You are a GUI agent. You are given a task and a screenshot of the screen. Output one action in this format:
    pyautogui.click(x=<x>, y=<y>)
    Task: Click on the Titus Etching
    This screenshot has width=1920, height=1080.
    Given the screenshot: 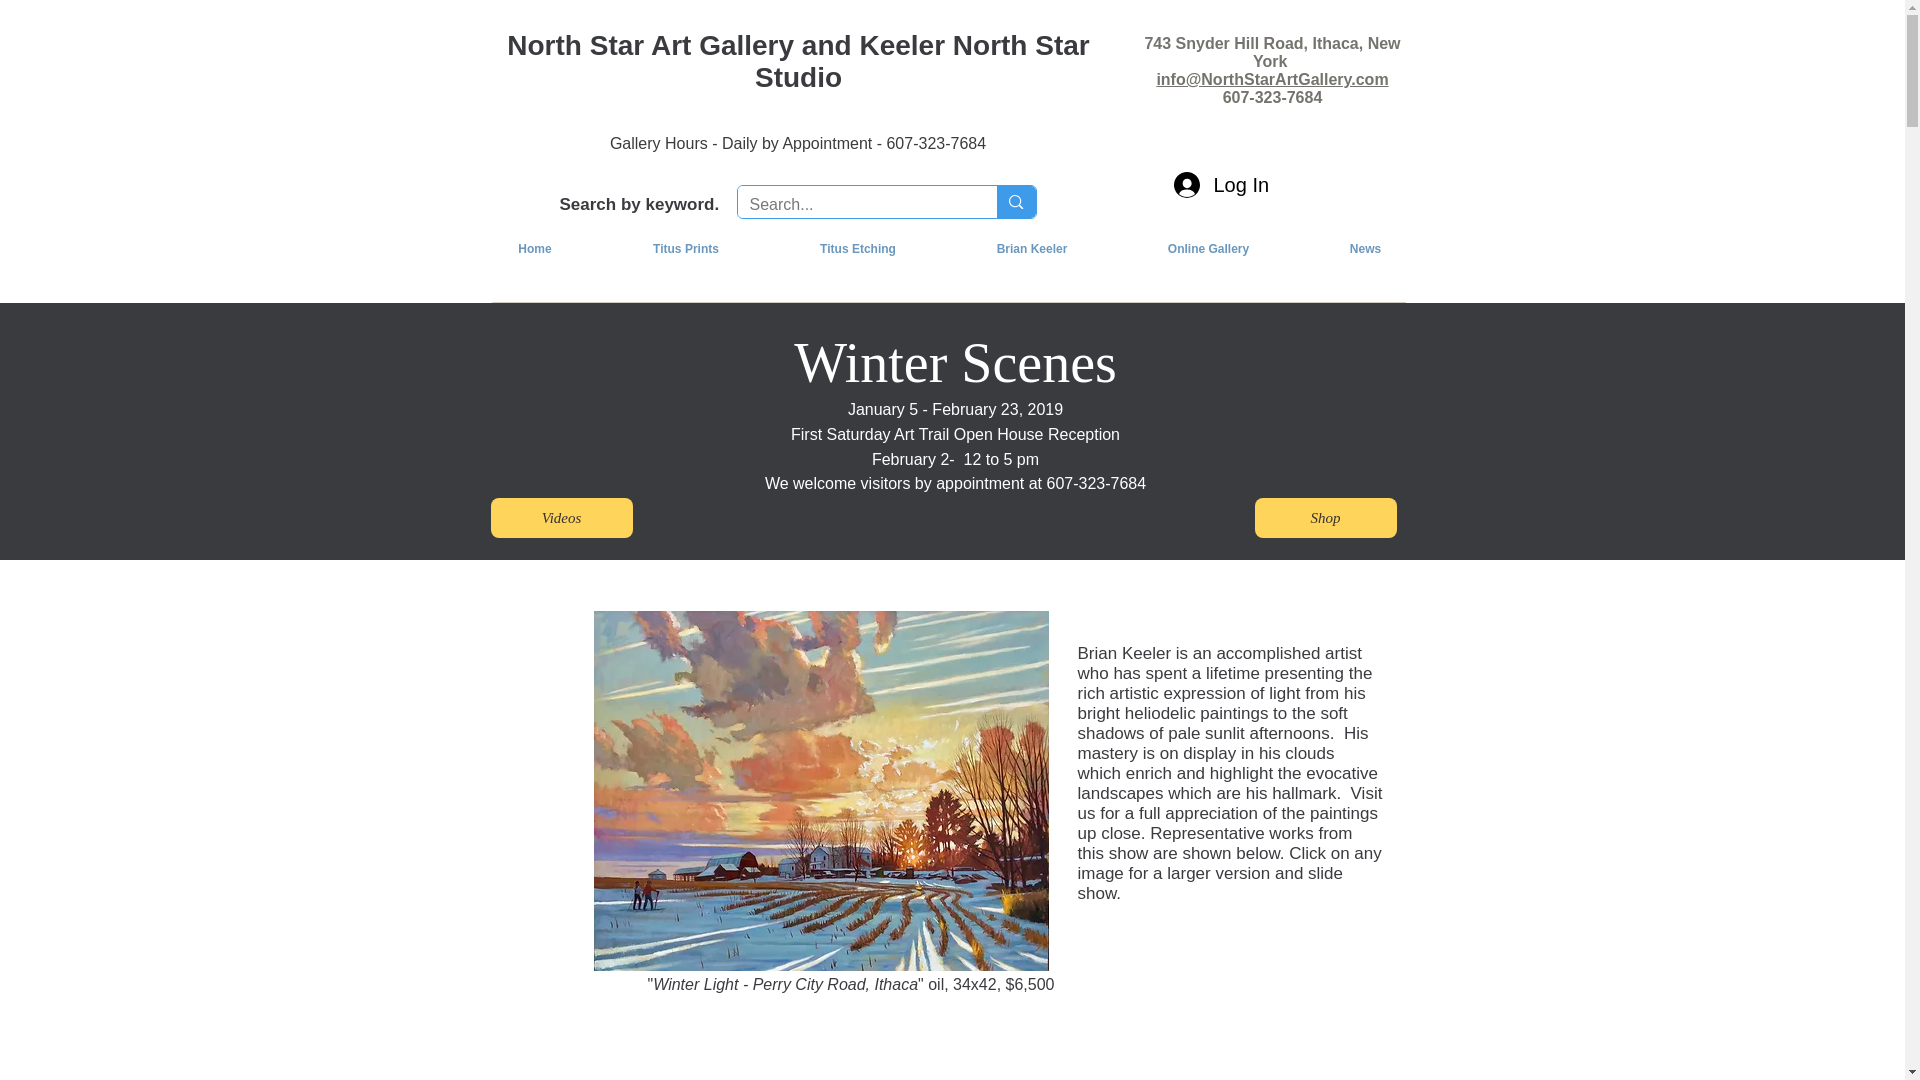 What is the action you would take?
    pyautogui.click(x=858, y=249)
    